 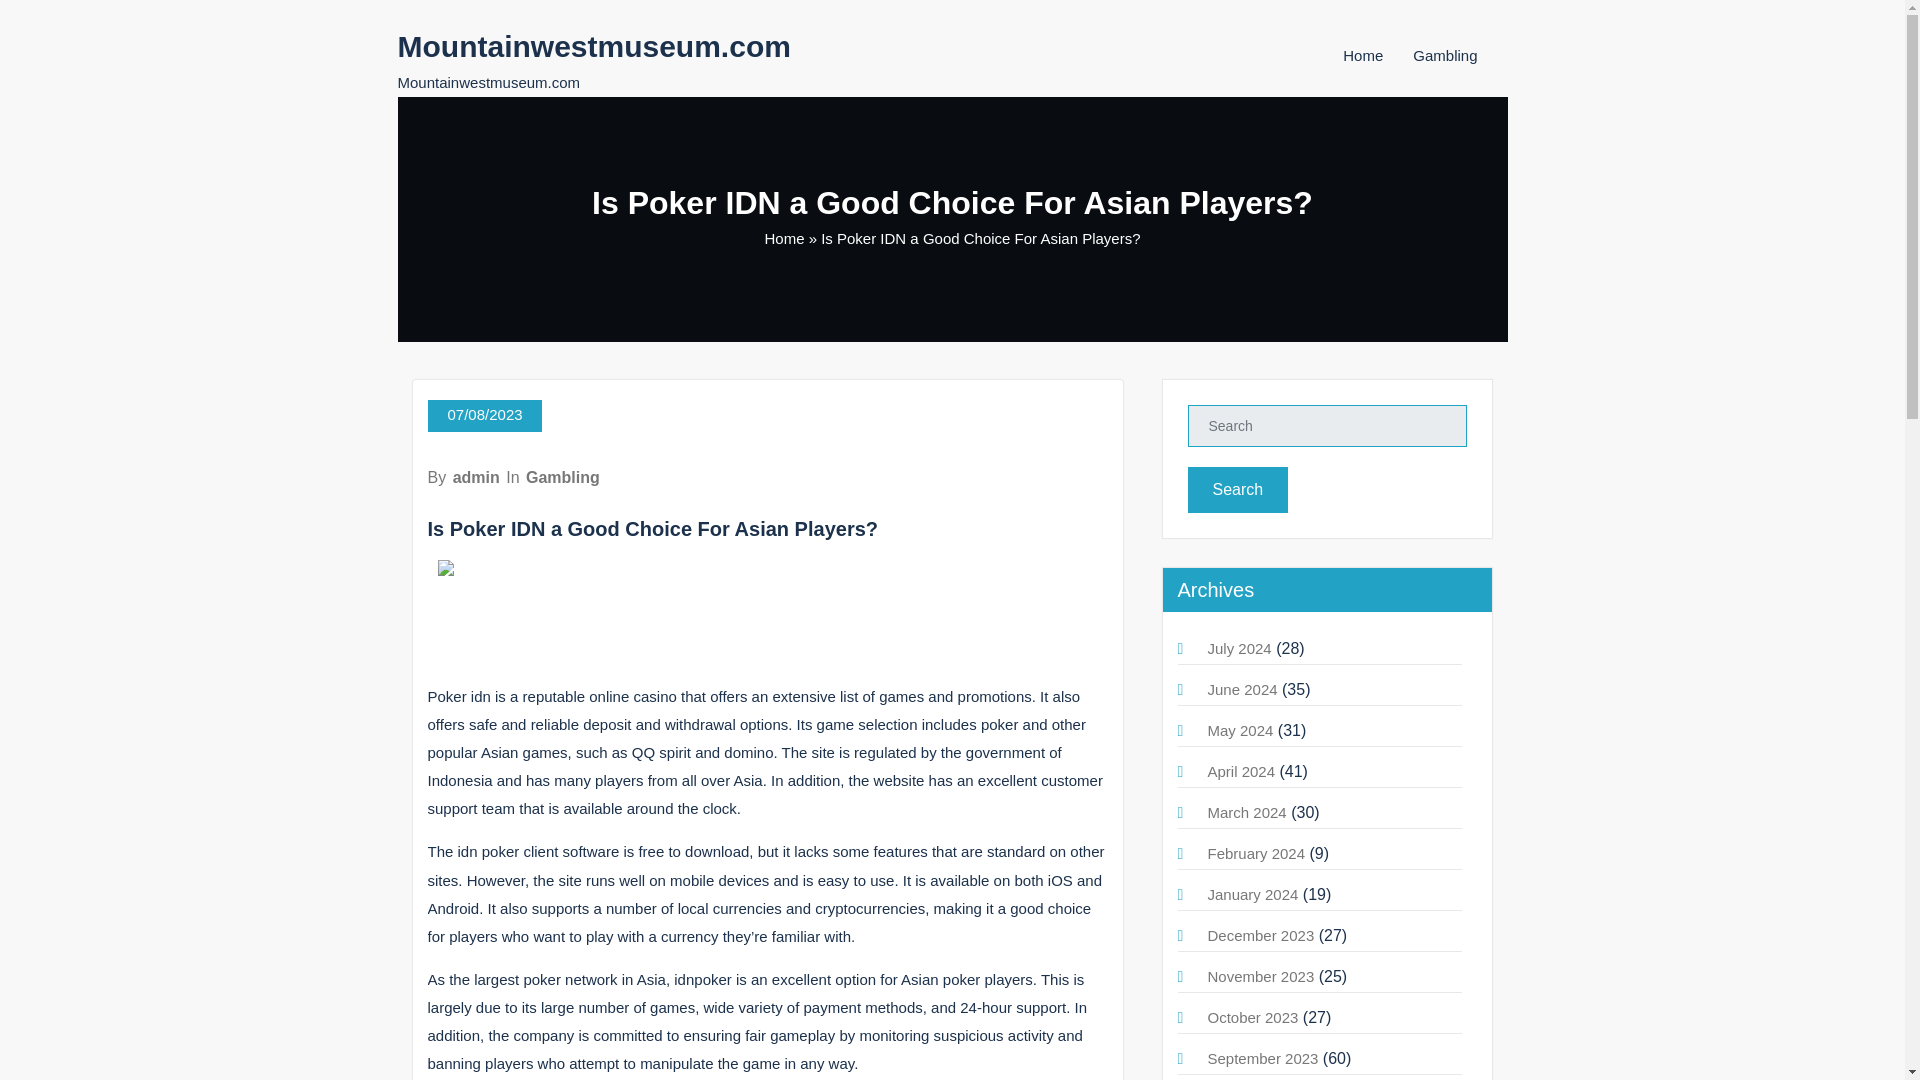 What do you see at coordinates (1239, 648) in the screenshot?
I see `July 2024` at bounding box center [1239, 648].